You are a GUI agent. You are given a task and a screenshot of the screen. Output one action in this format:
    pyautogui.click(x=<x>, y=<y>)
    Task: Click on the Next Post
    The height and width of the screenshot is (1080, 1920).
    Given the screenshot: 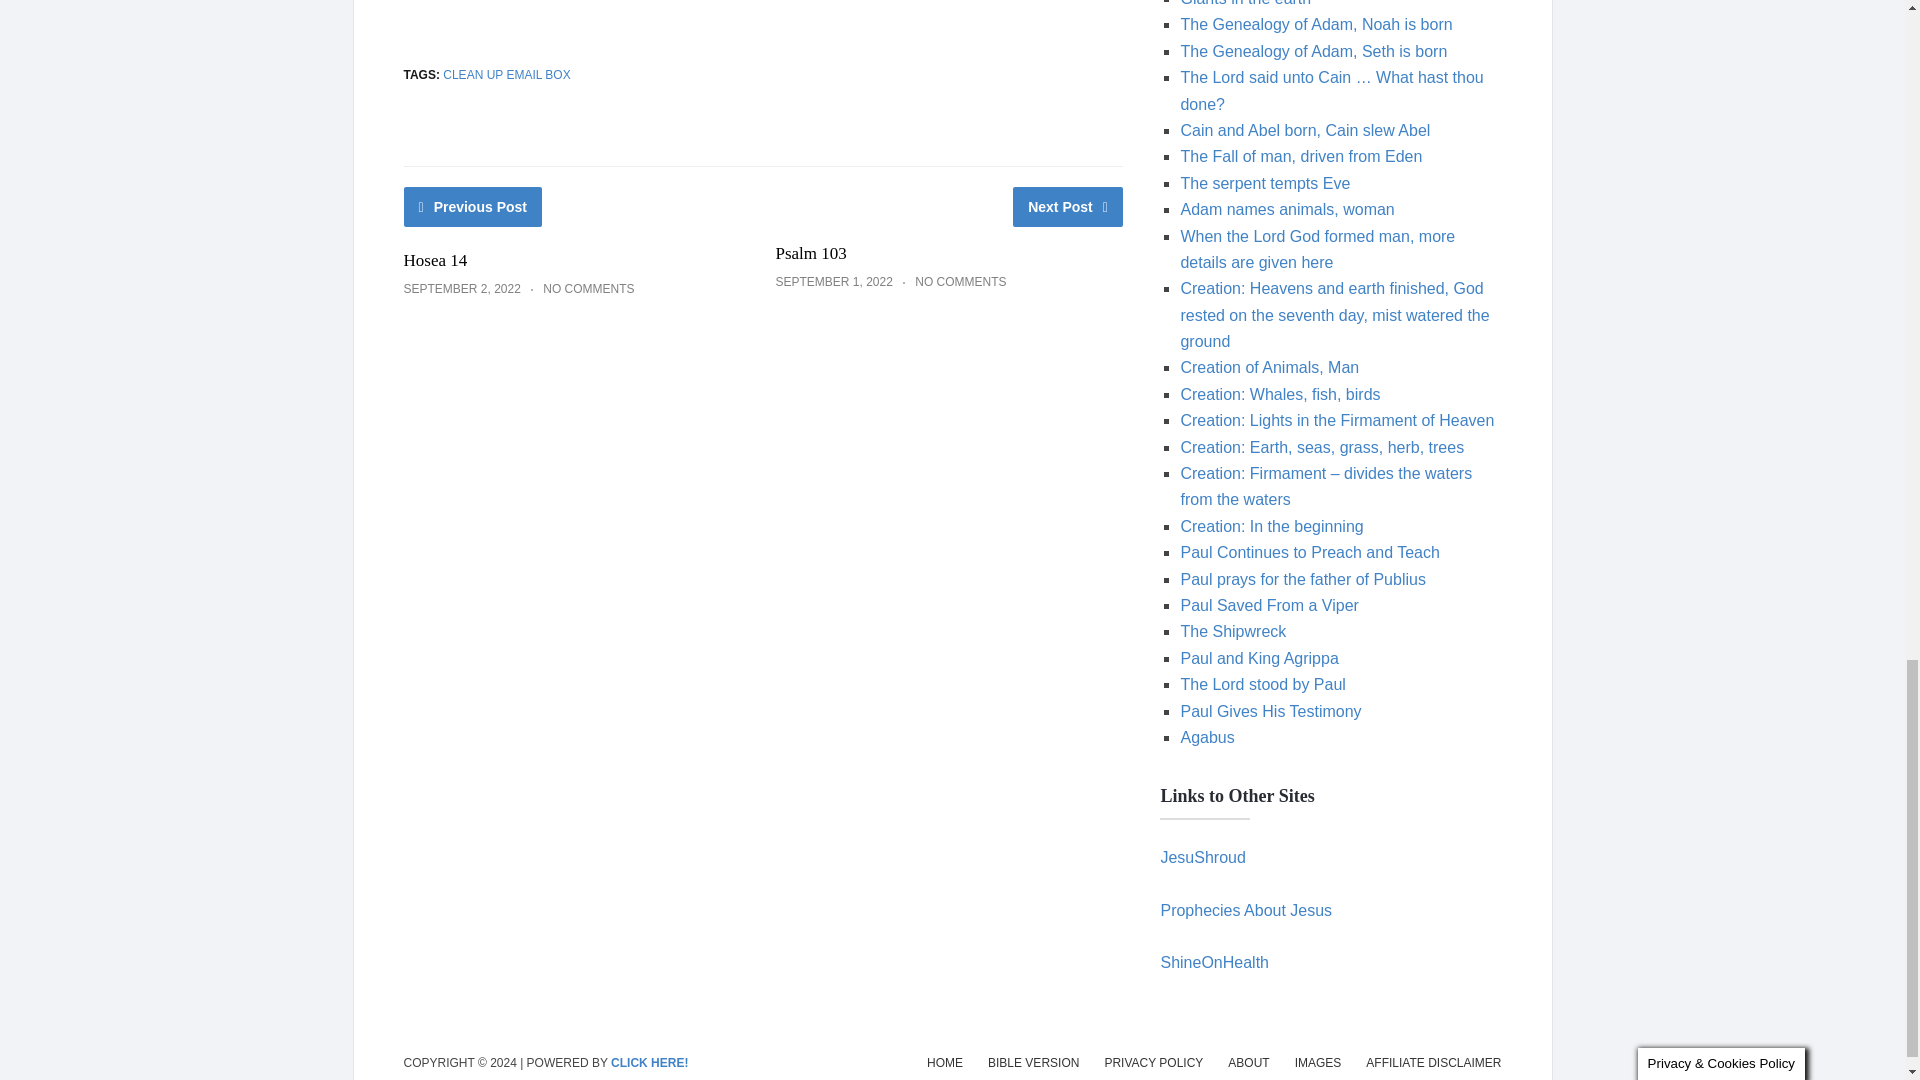 What is the action you would take?
    pyautogui.click(x=1068, y=206)
    